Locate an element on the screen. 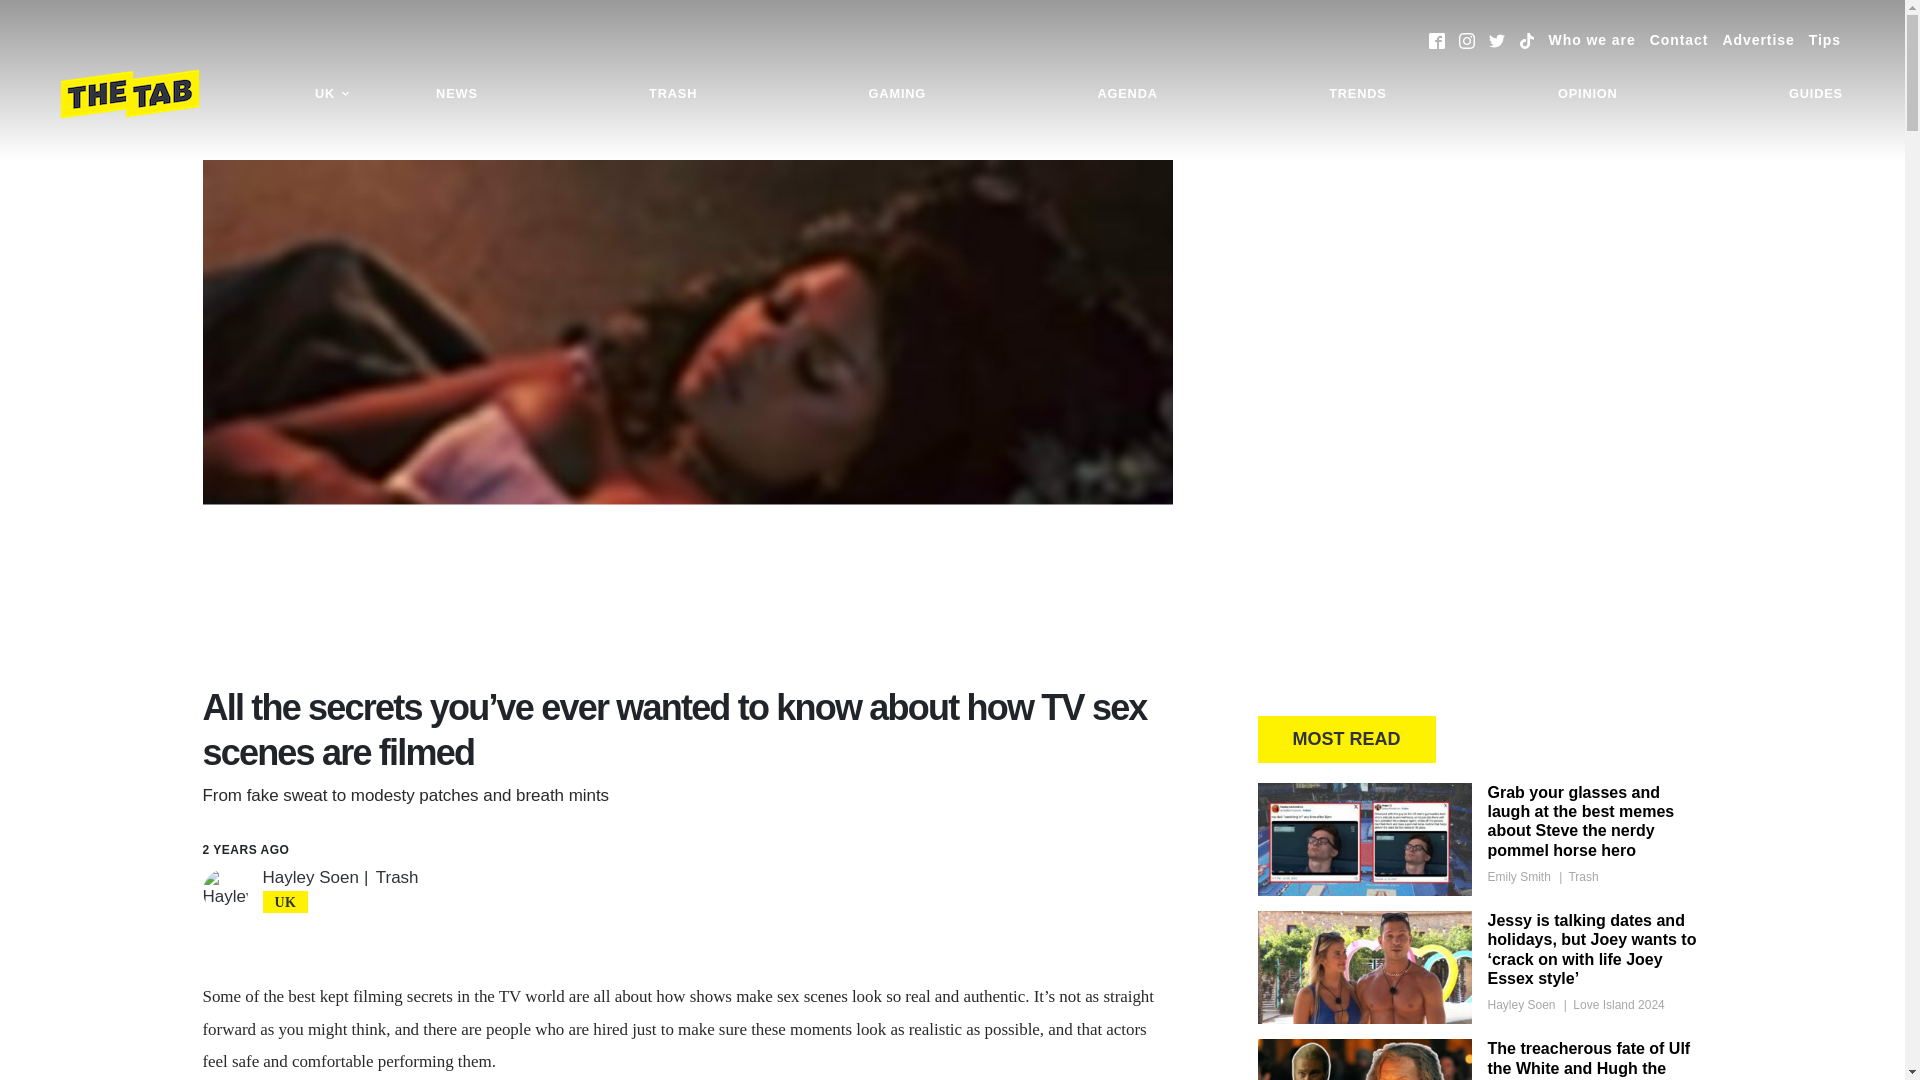 This screenshot has width=1920, height=1080. AGENDA is located at coordinates (1126, 94).